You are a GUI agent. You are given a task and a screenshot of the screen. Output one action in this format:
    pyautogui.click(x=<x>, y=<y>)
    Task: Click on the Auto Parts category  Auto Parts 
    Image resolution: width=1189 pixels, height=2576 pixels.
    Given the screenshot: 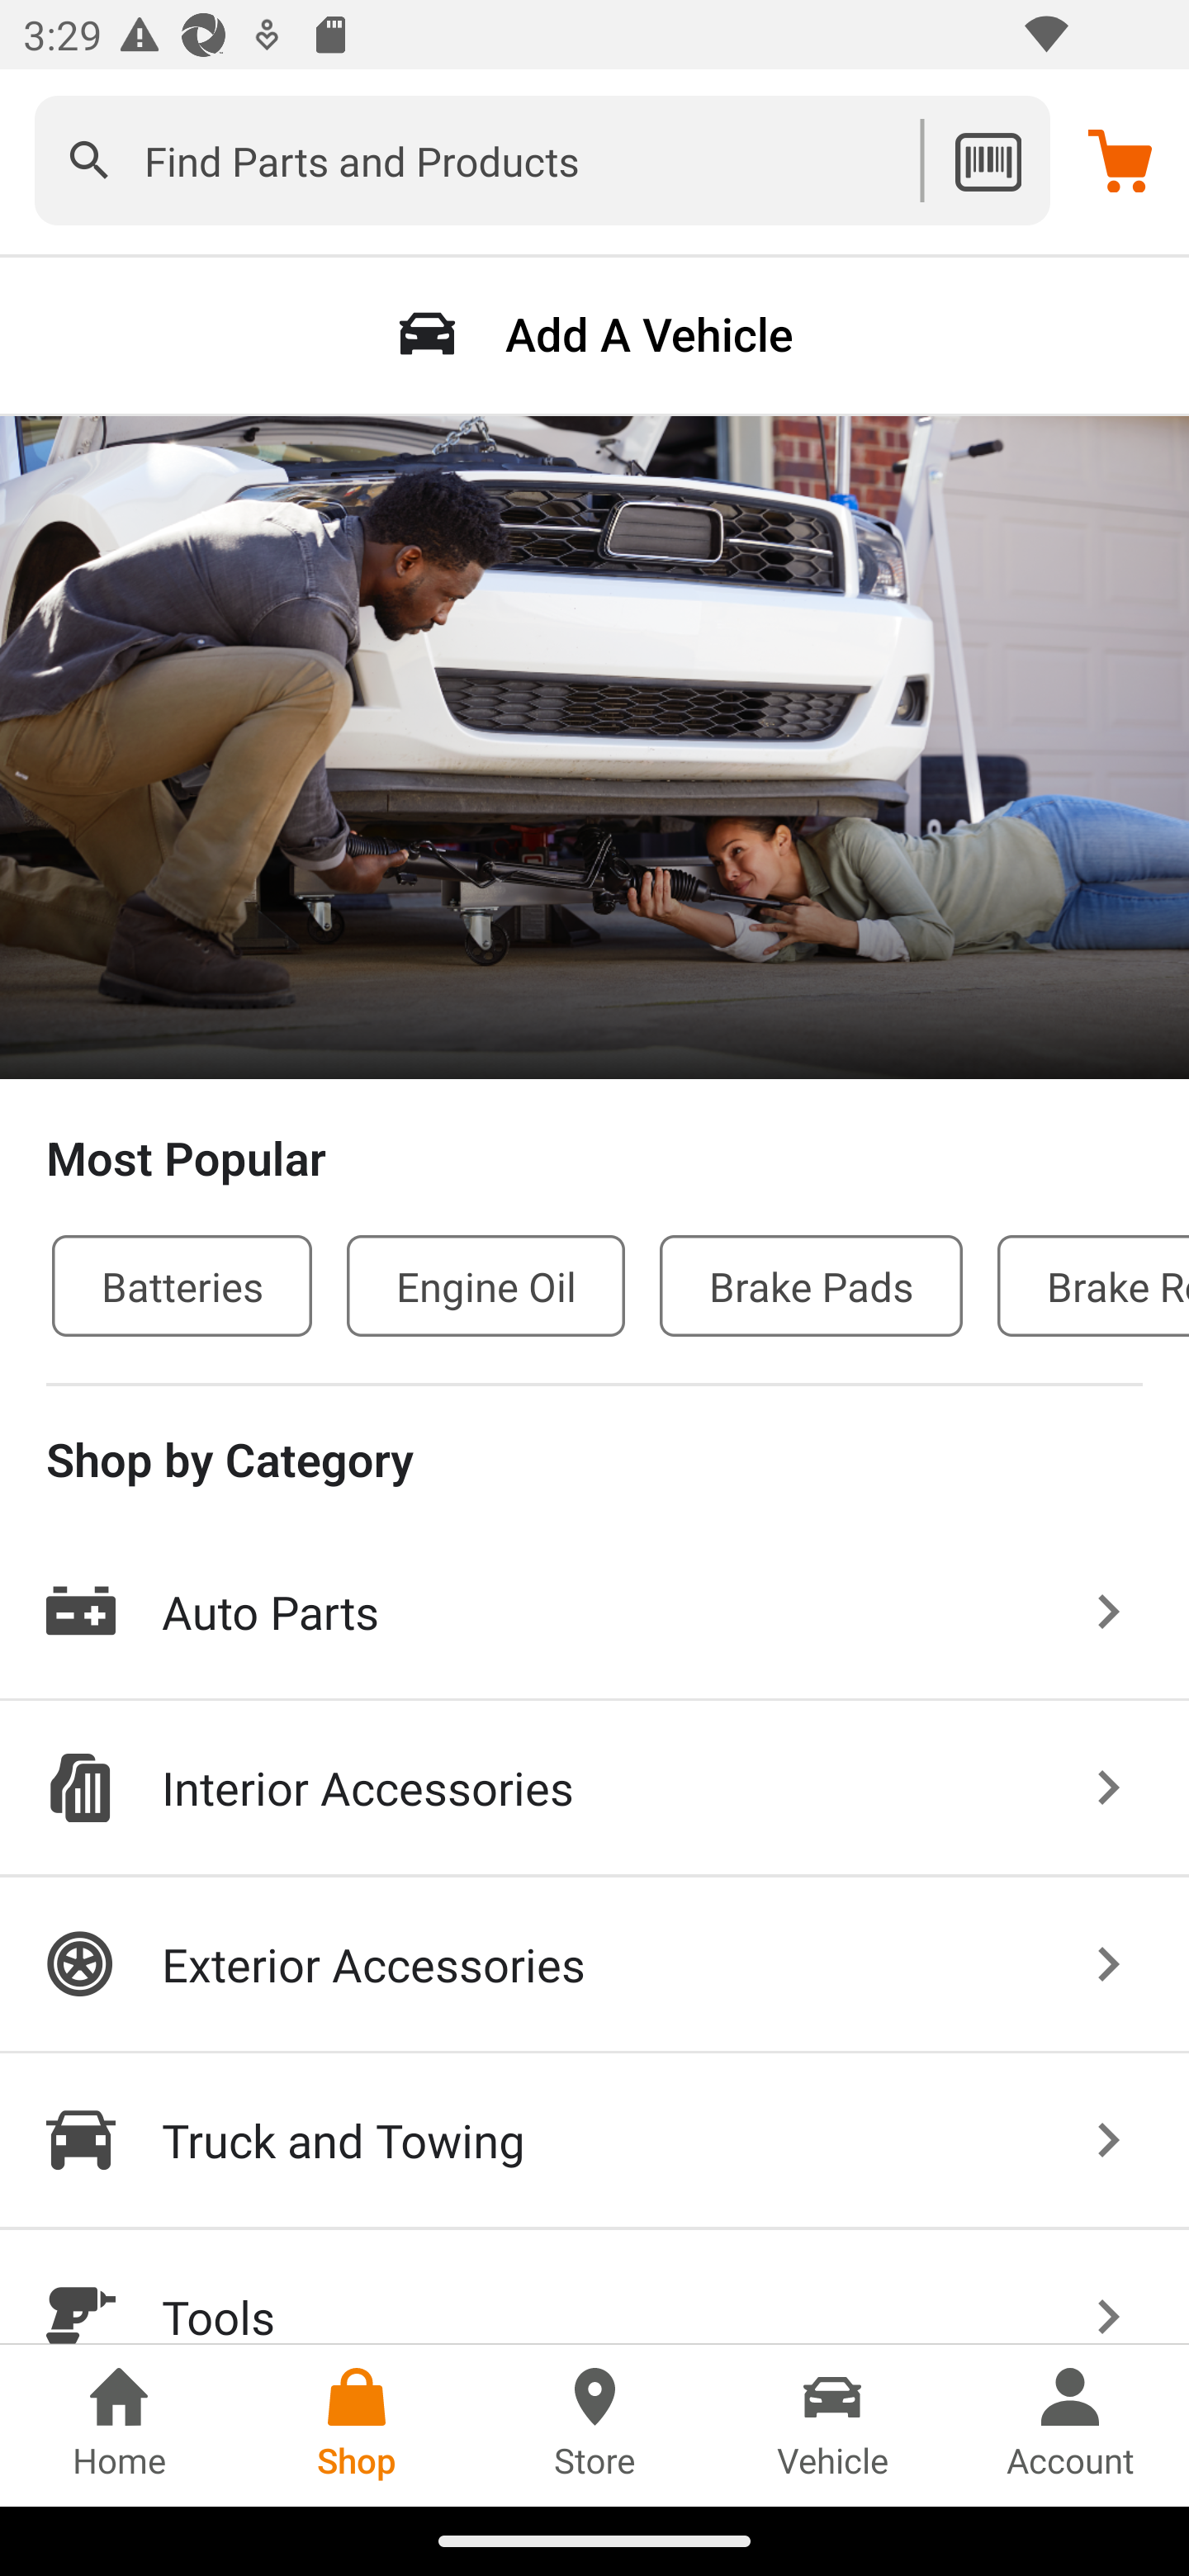 What is the action you would take?
    pyautogui.click(x=594, y=1612)
    